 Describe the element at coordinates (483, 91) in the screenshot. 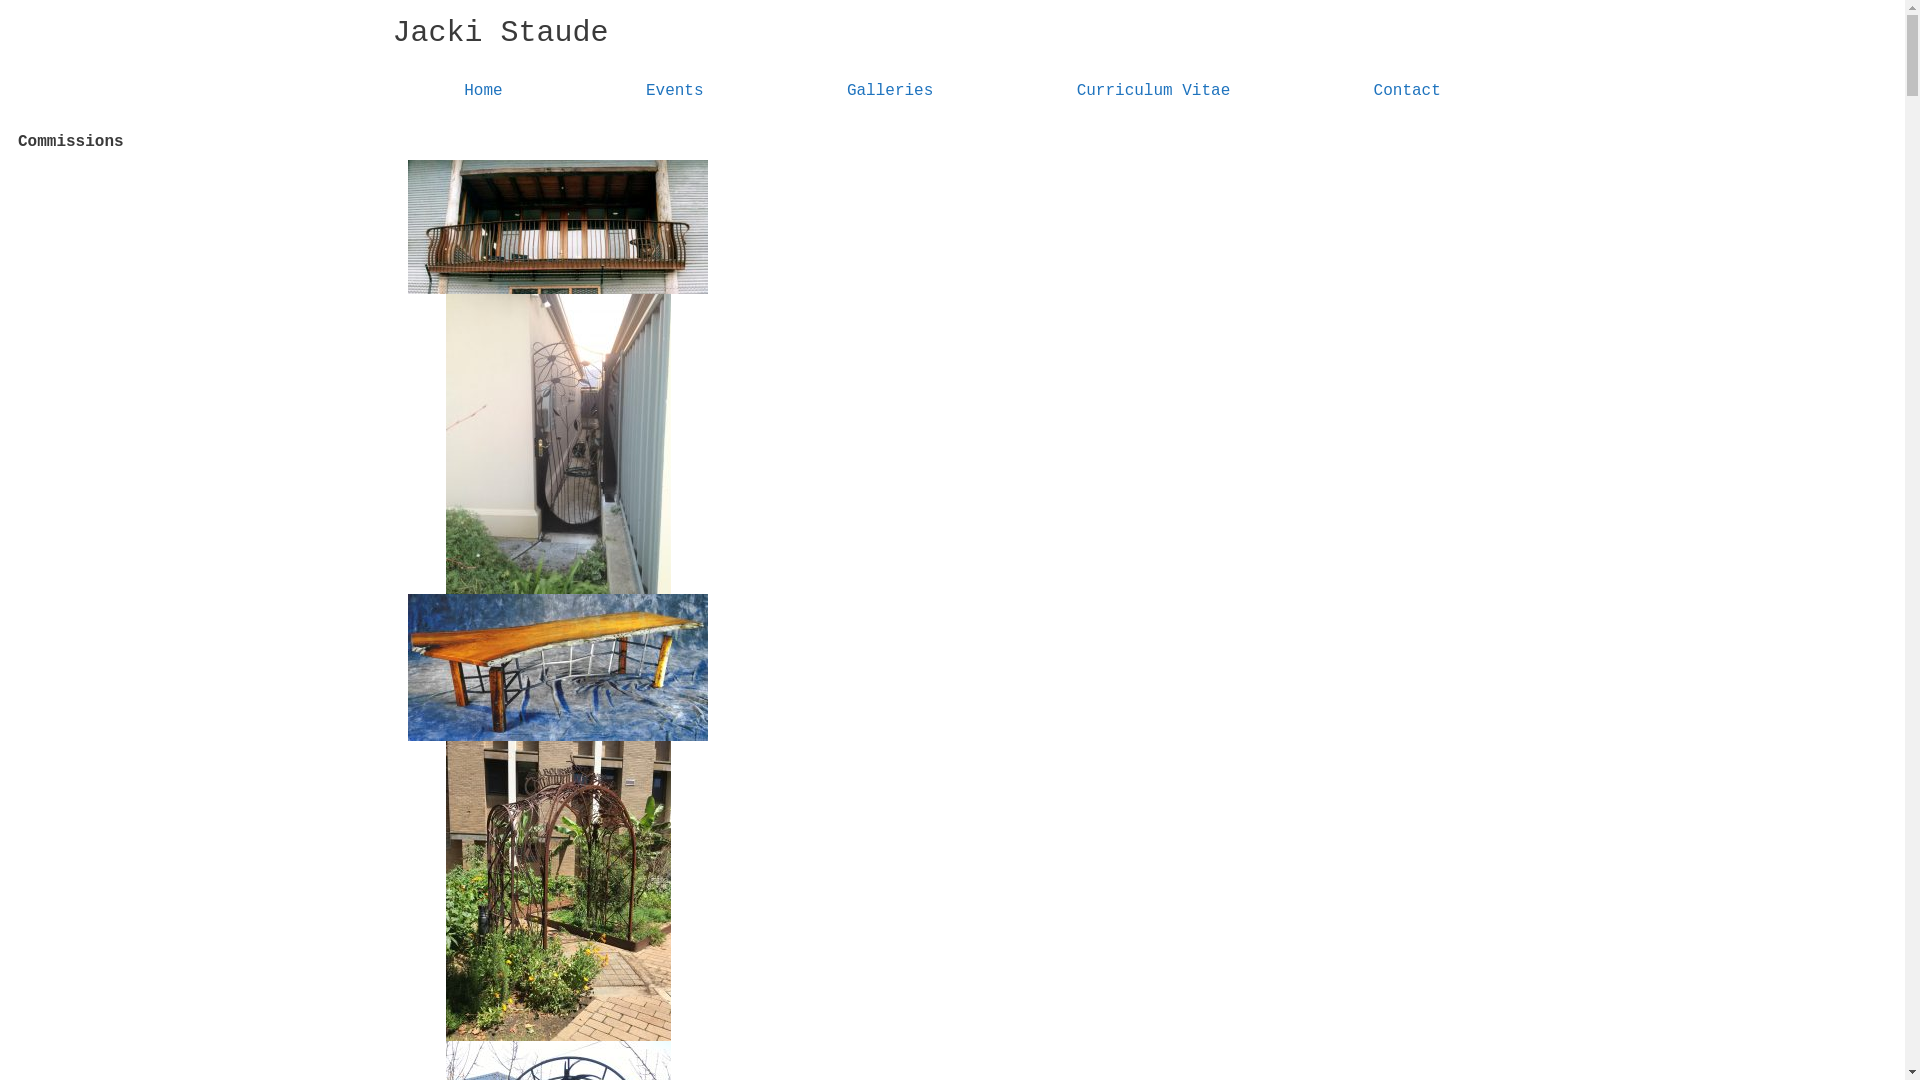

I see `Home` at that location.